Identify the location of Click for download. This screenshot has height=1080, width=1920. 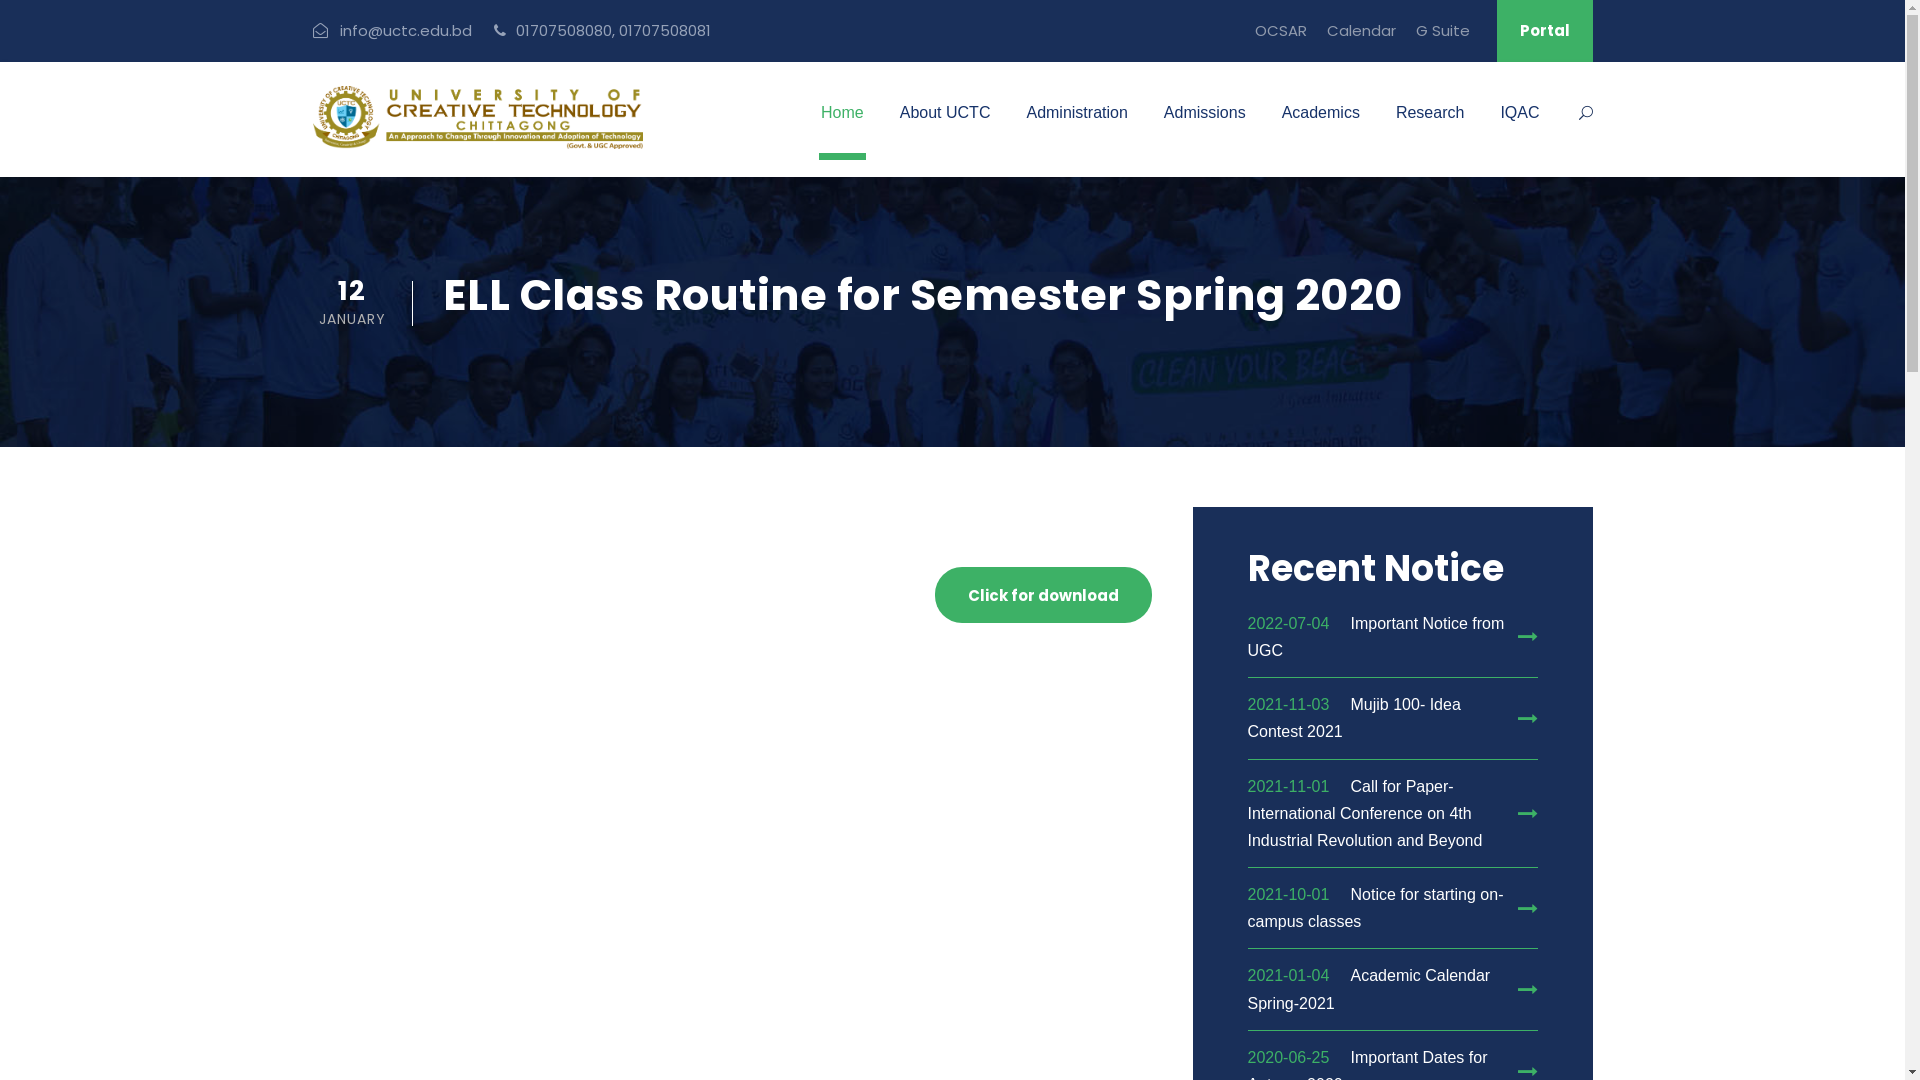
(1044, 595).